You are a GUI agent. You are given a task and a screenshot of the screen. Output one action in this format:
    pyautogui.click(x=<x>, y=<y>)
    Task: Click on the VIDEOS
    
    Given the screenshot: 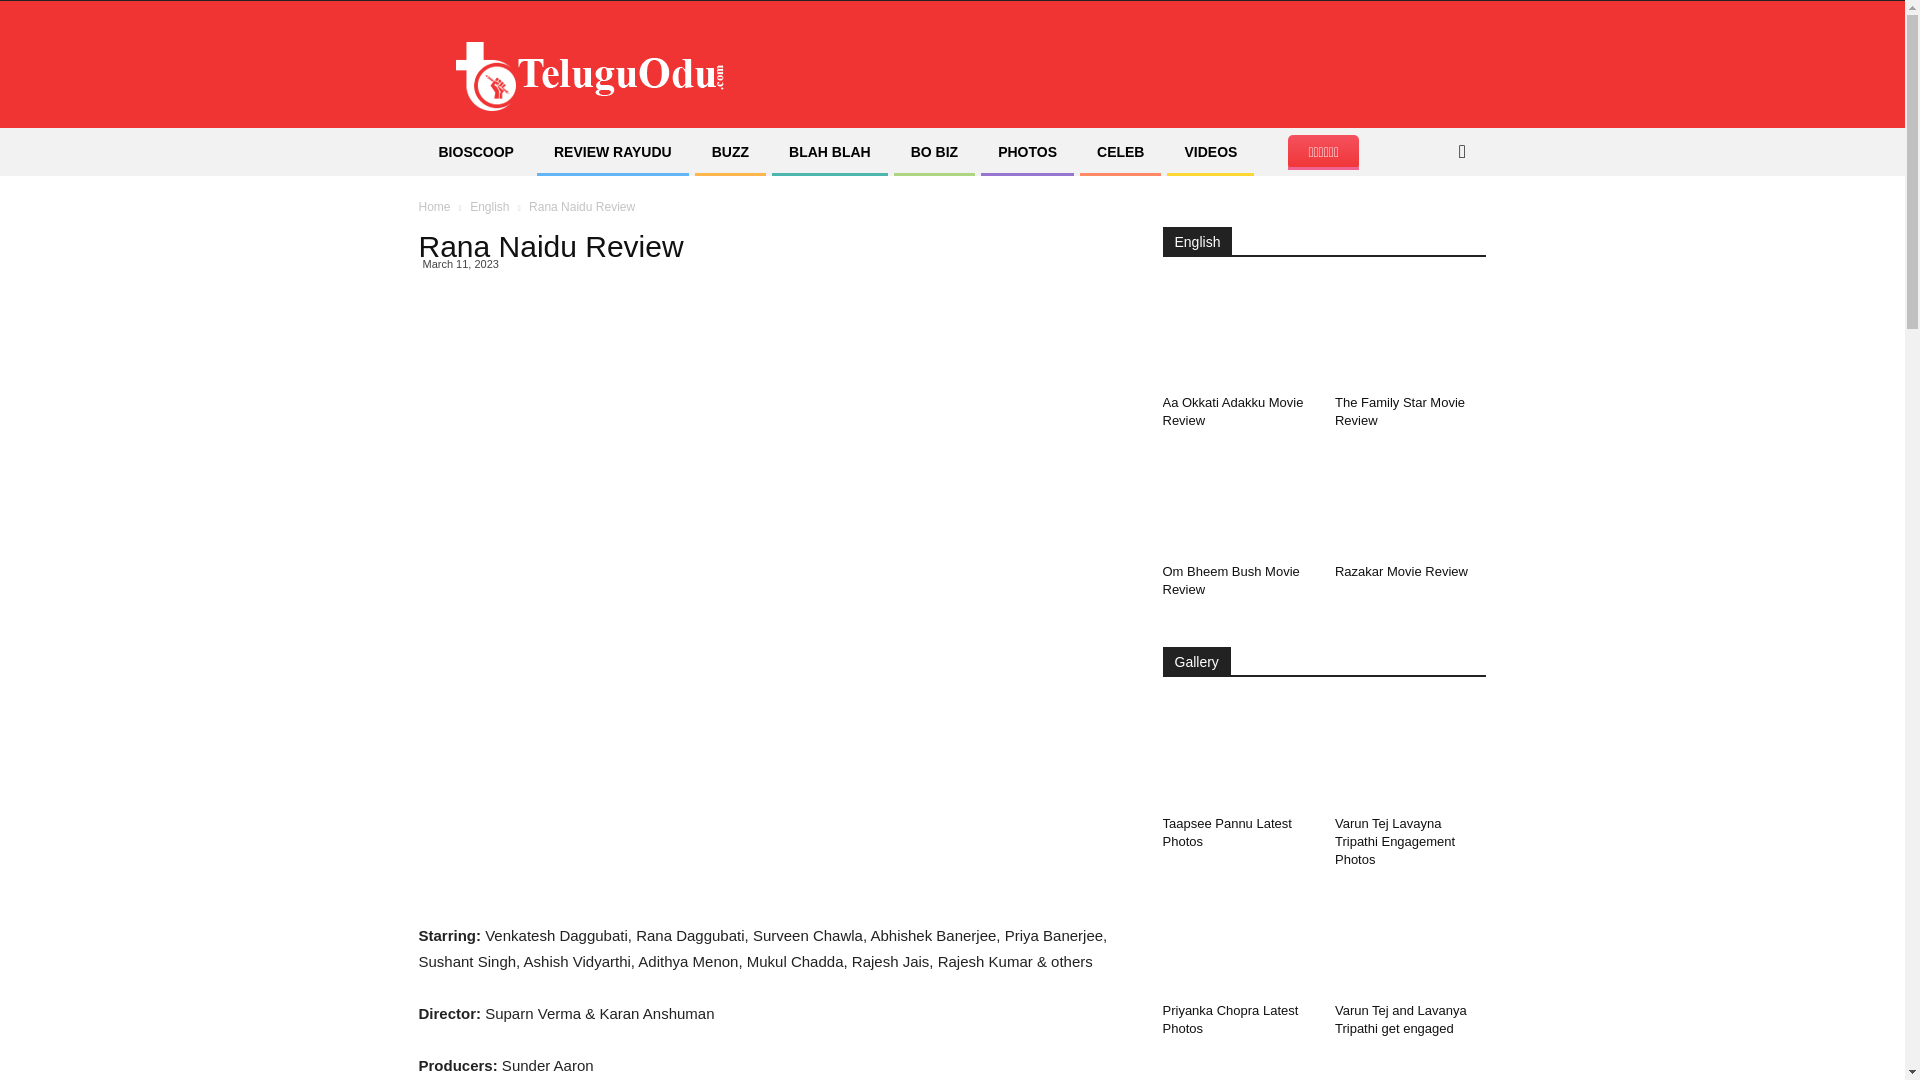 What is the action you would take?
    pyautogui.click(x=1210, y=152)
    